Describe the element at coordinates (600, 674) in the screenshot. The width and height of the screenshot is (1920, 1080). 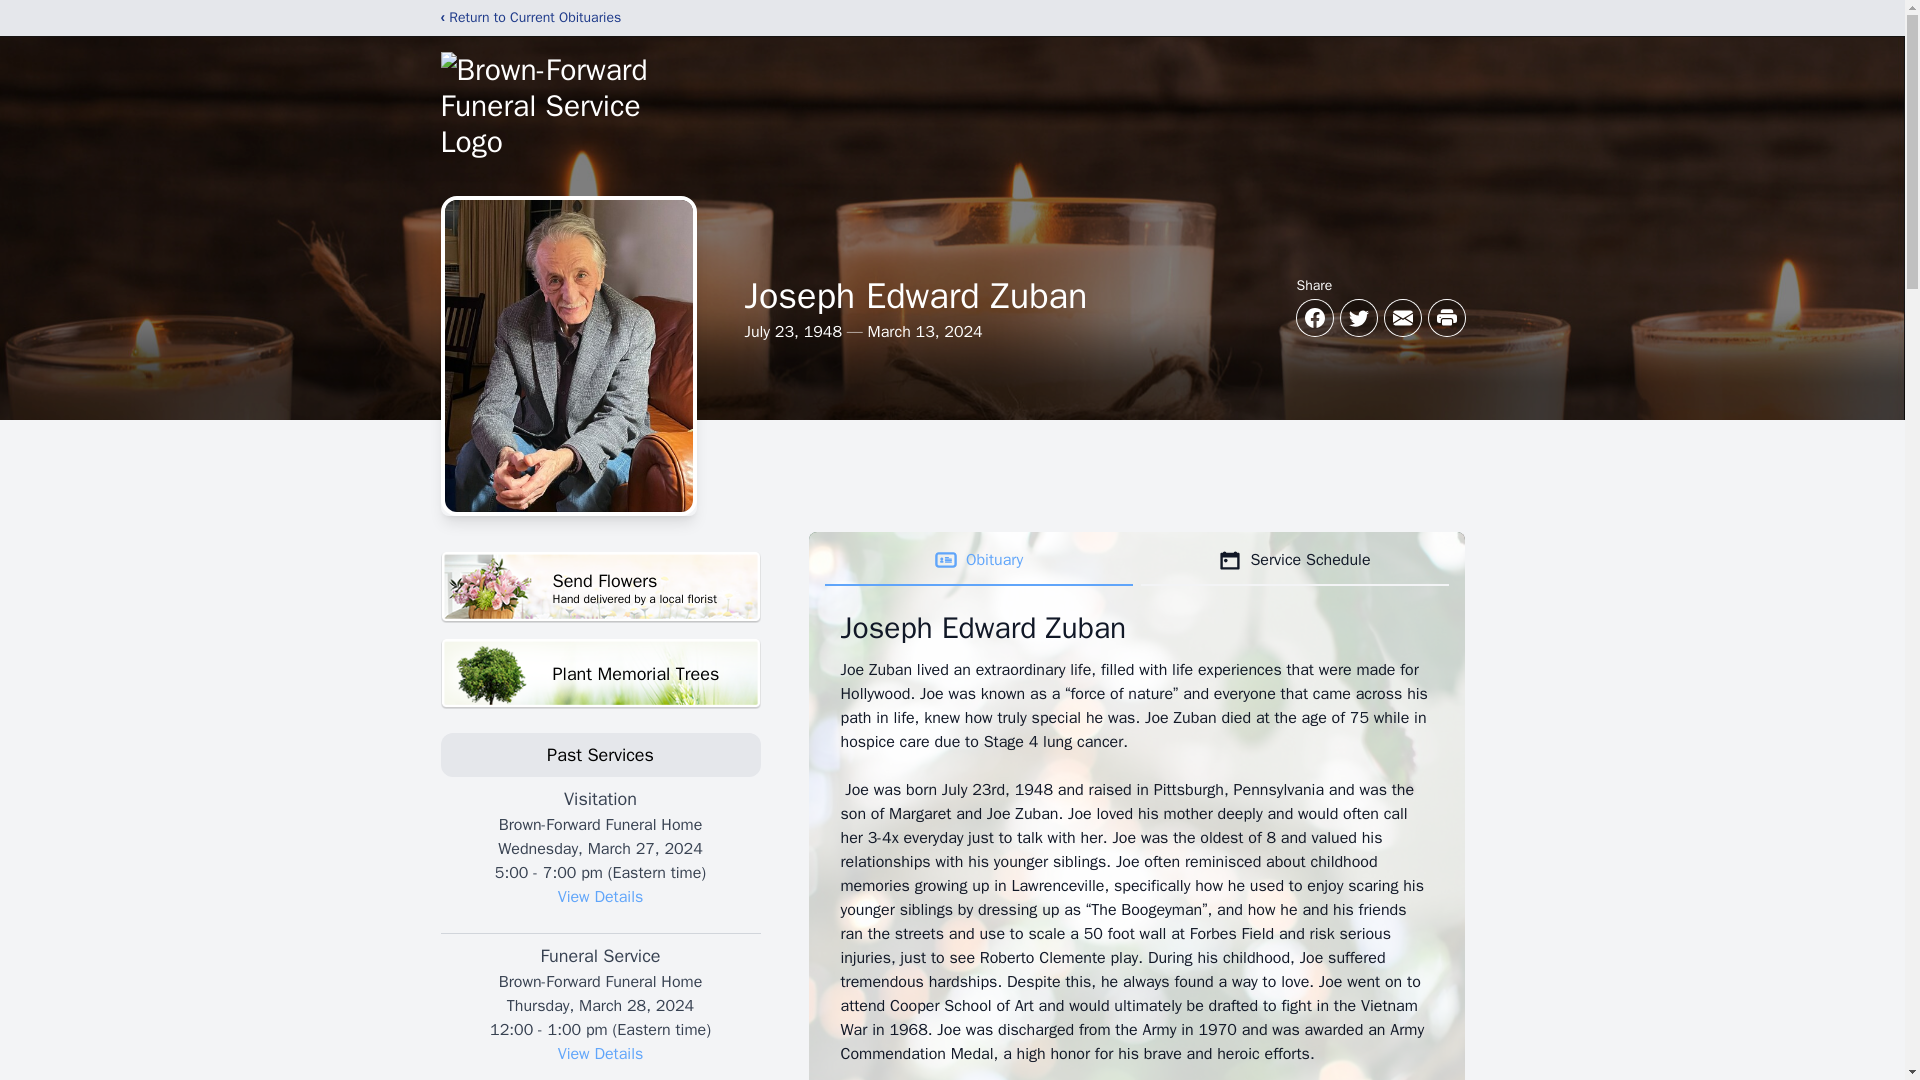
I see `Plant Memorial Trees` at that location.